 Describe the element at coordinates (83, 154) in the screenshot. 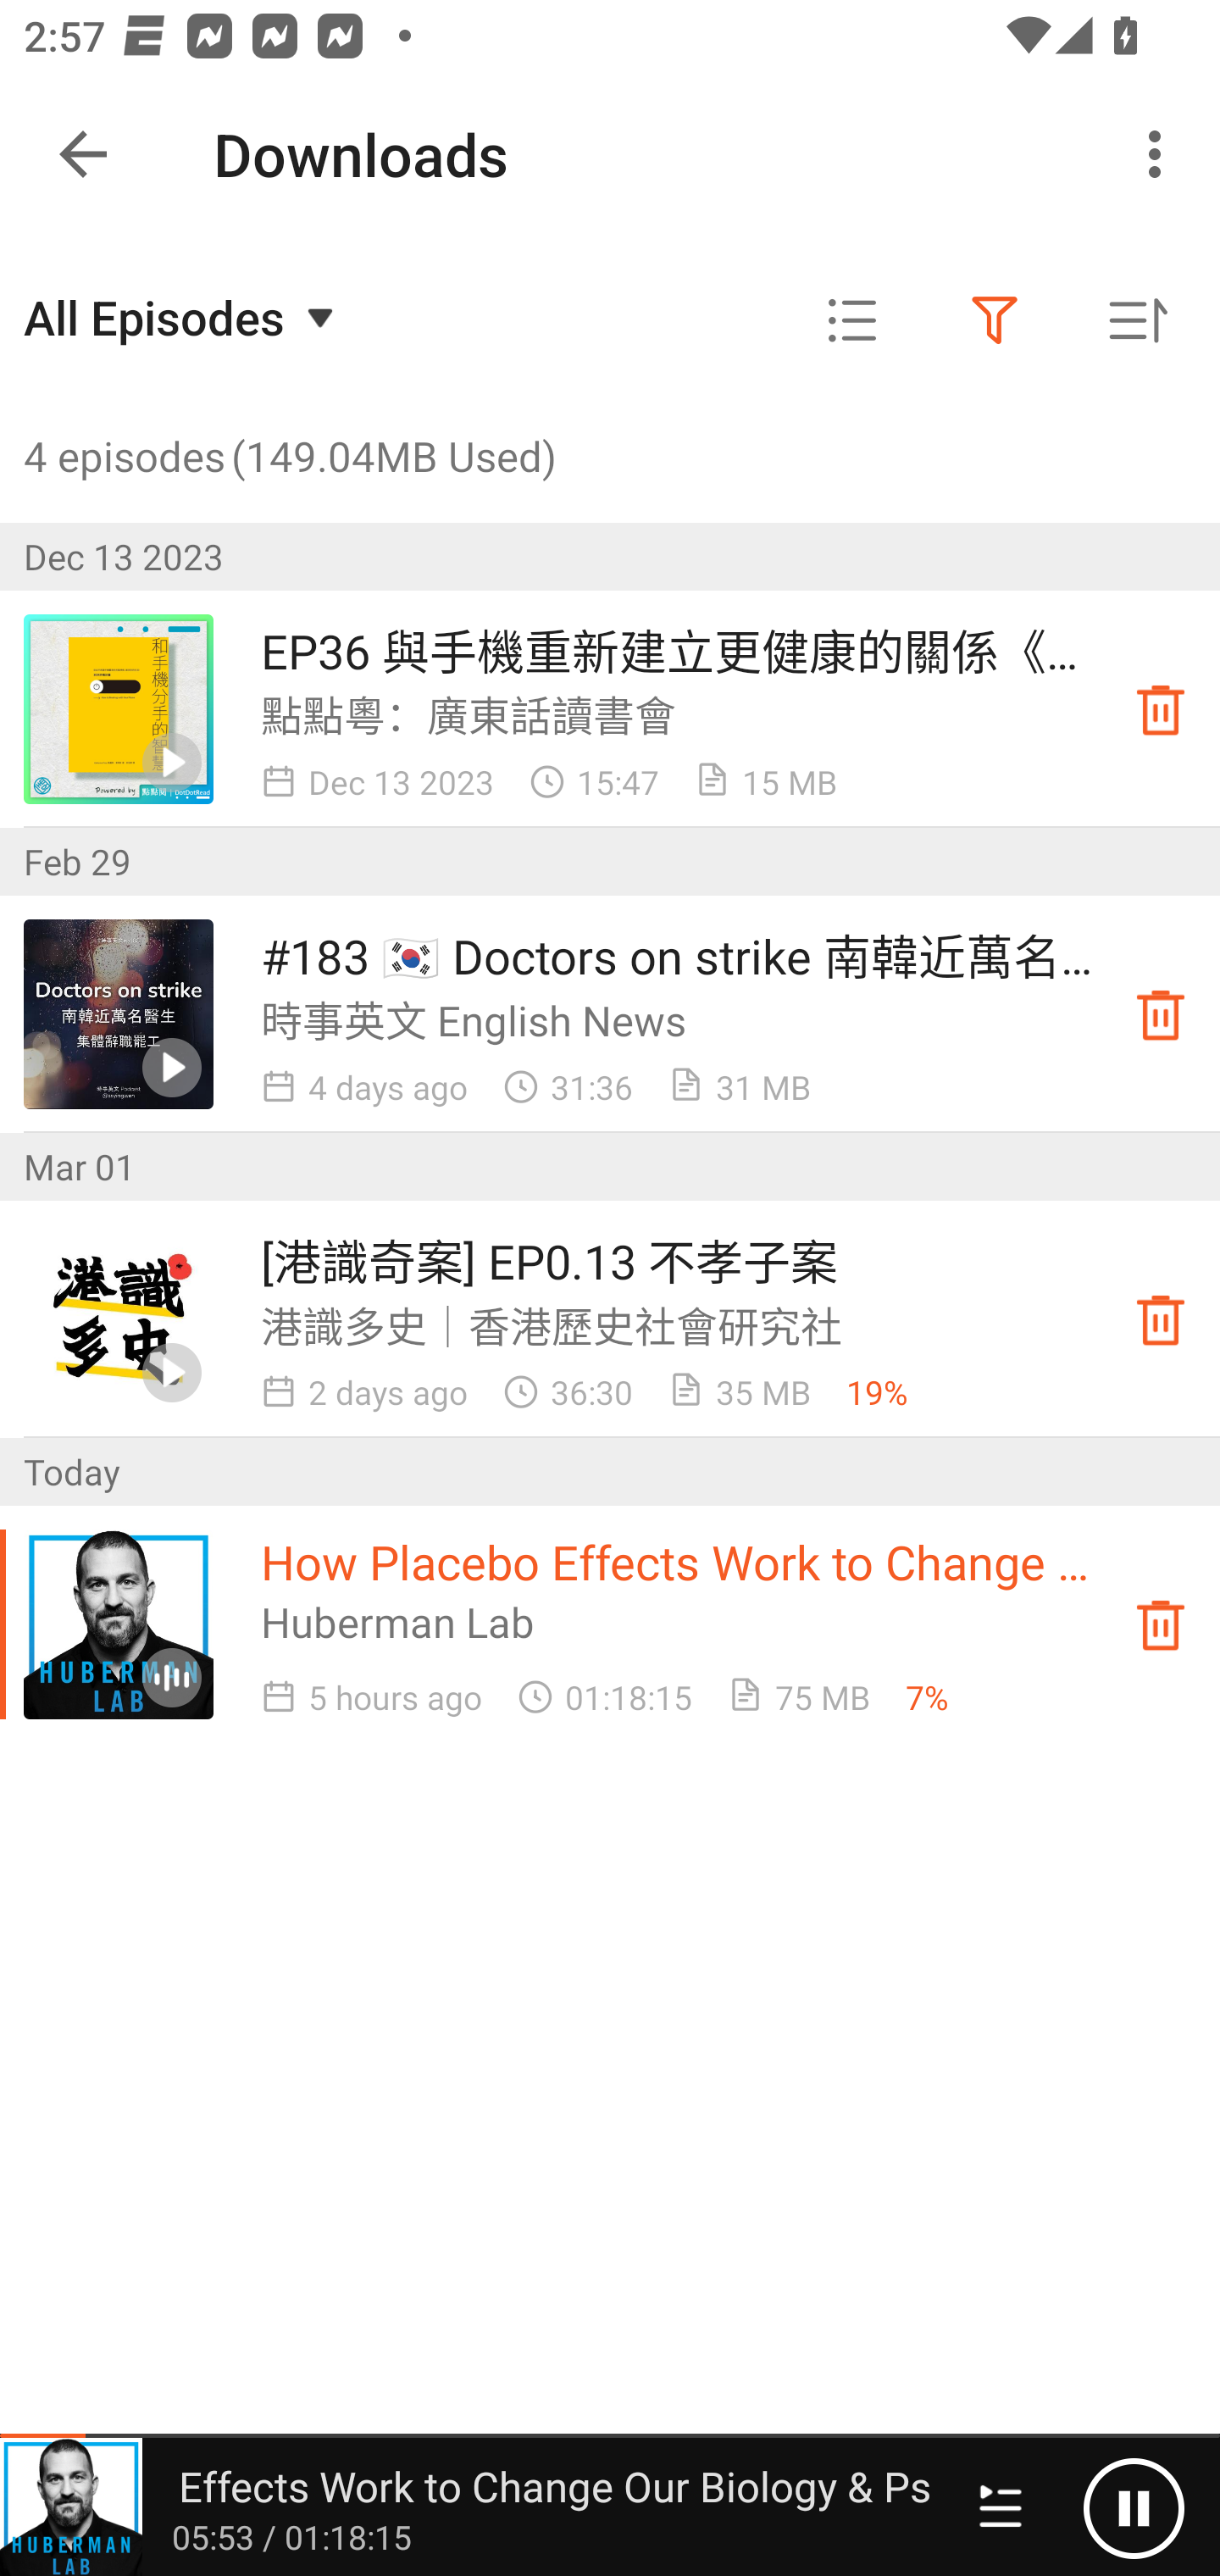

I see `Navigate up` at that location.